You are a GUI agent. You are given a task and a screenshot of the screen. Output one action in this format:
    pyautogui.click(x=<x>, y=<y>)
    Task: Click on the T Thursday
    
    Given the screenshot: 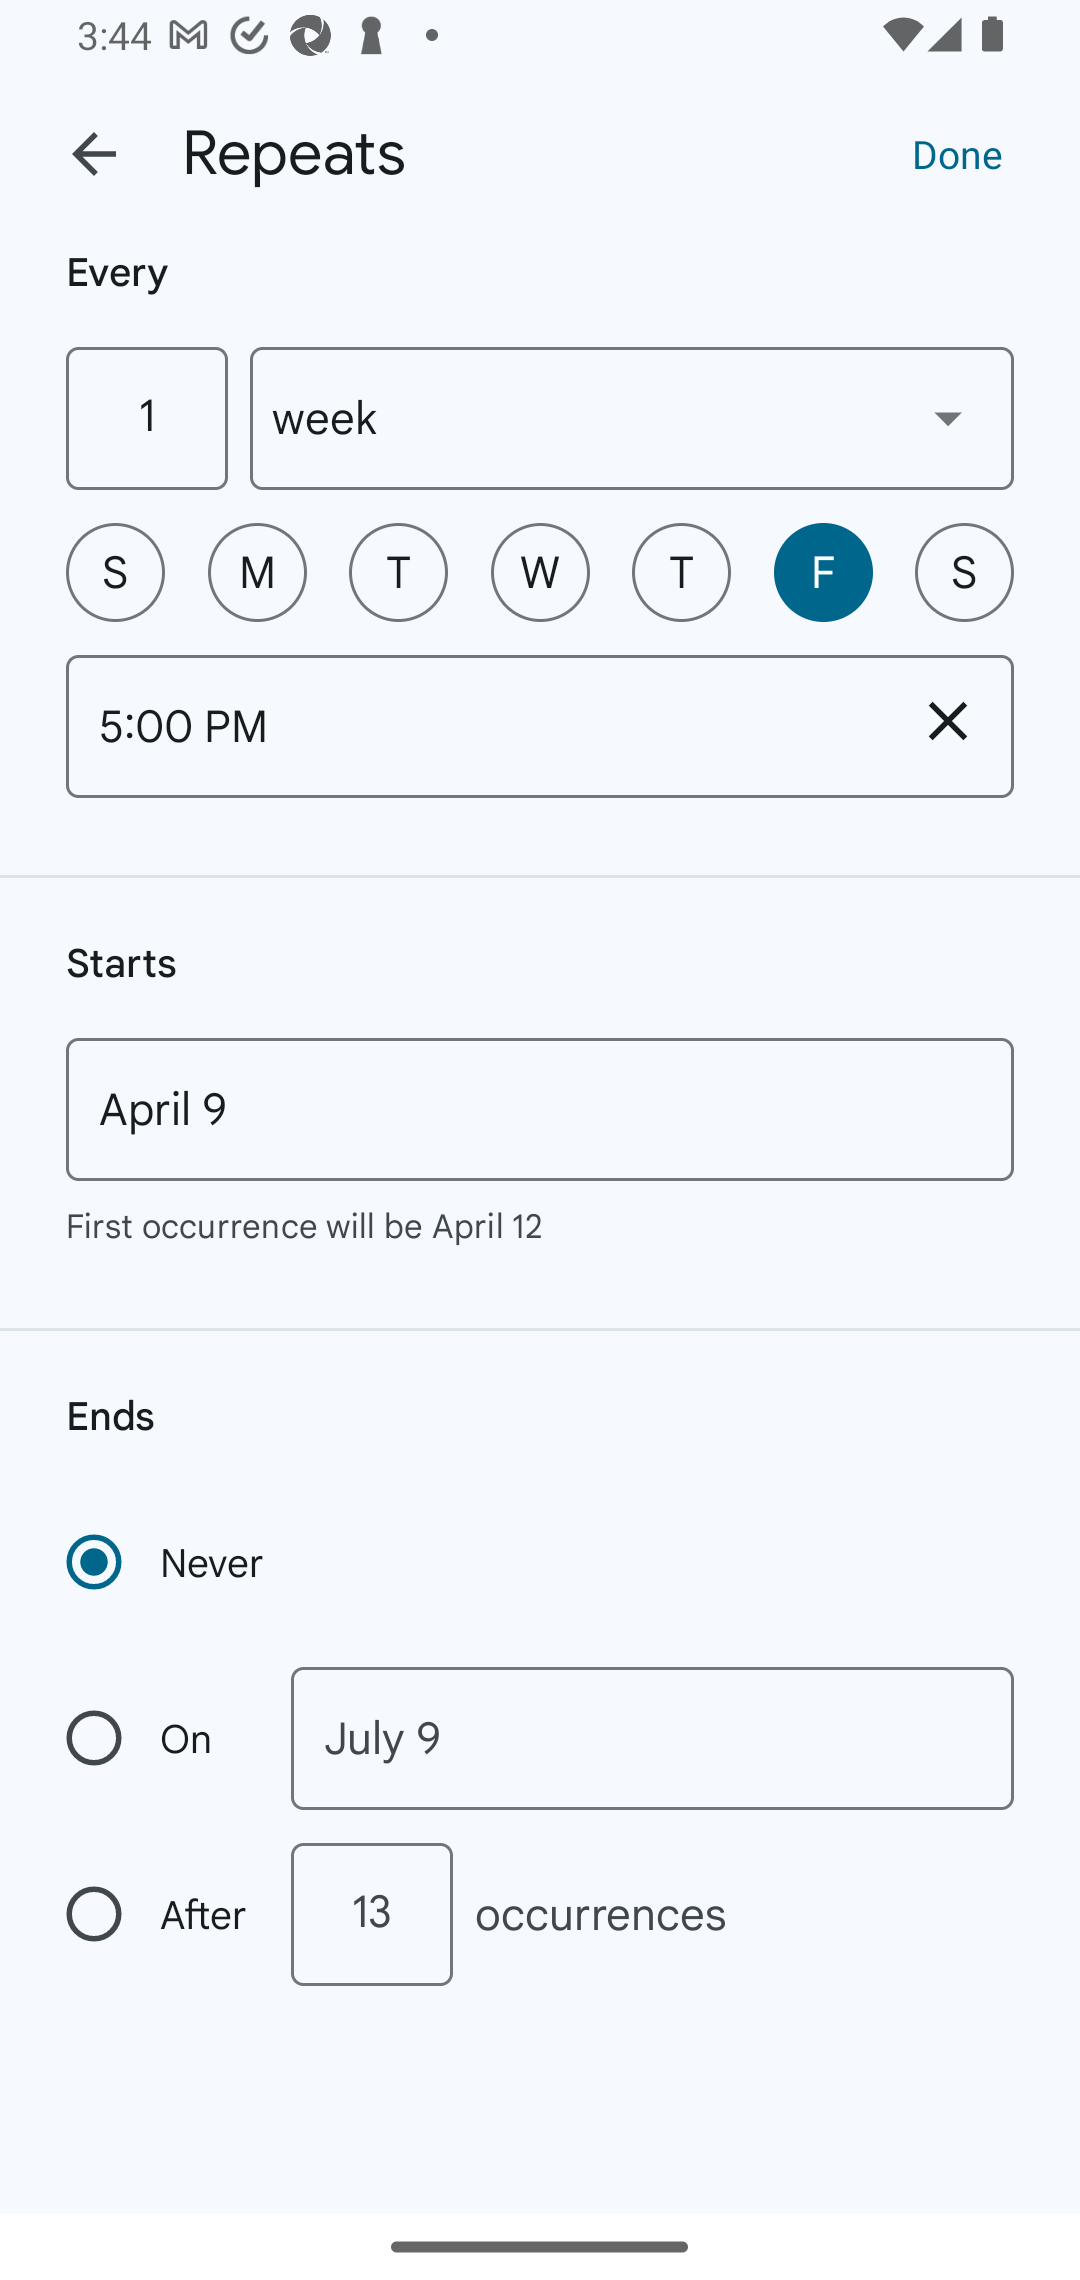 What is the action you would take?
    pyautogui.click(x=681, y=572)
    